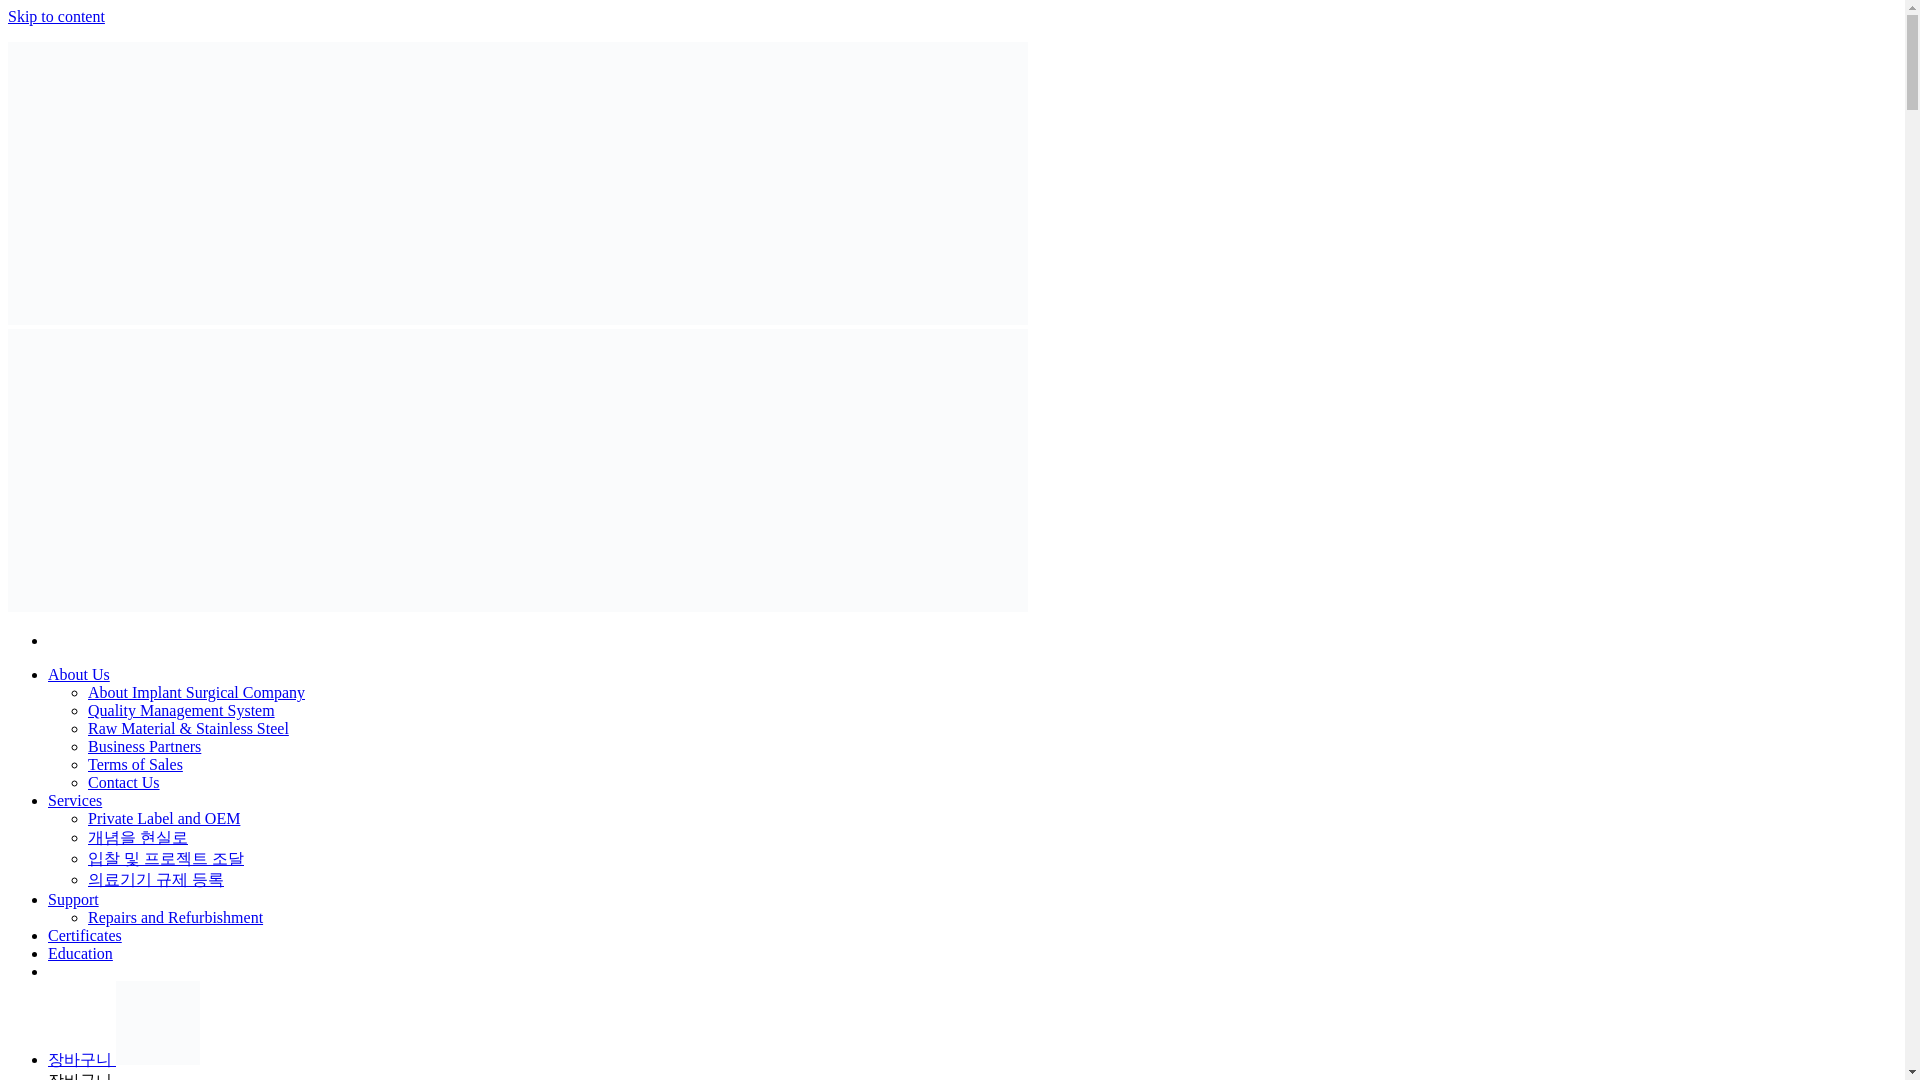  What do you see at coordinates (164, 818) in the screenshot?
I see `Private Label and OEM` at bounding box center [164, 818].